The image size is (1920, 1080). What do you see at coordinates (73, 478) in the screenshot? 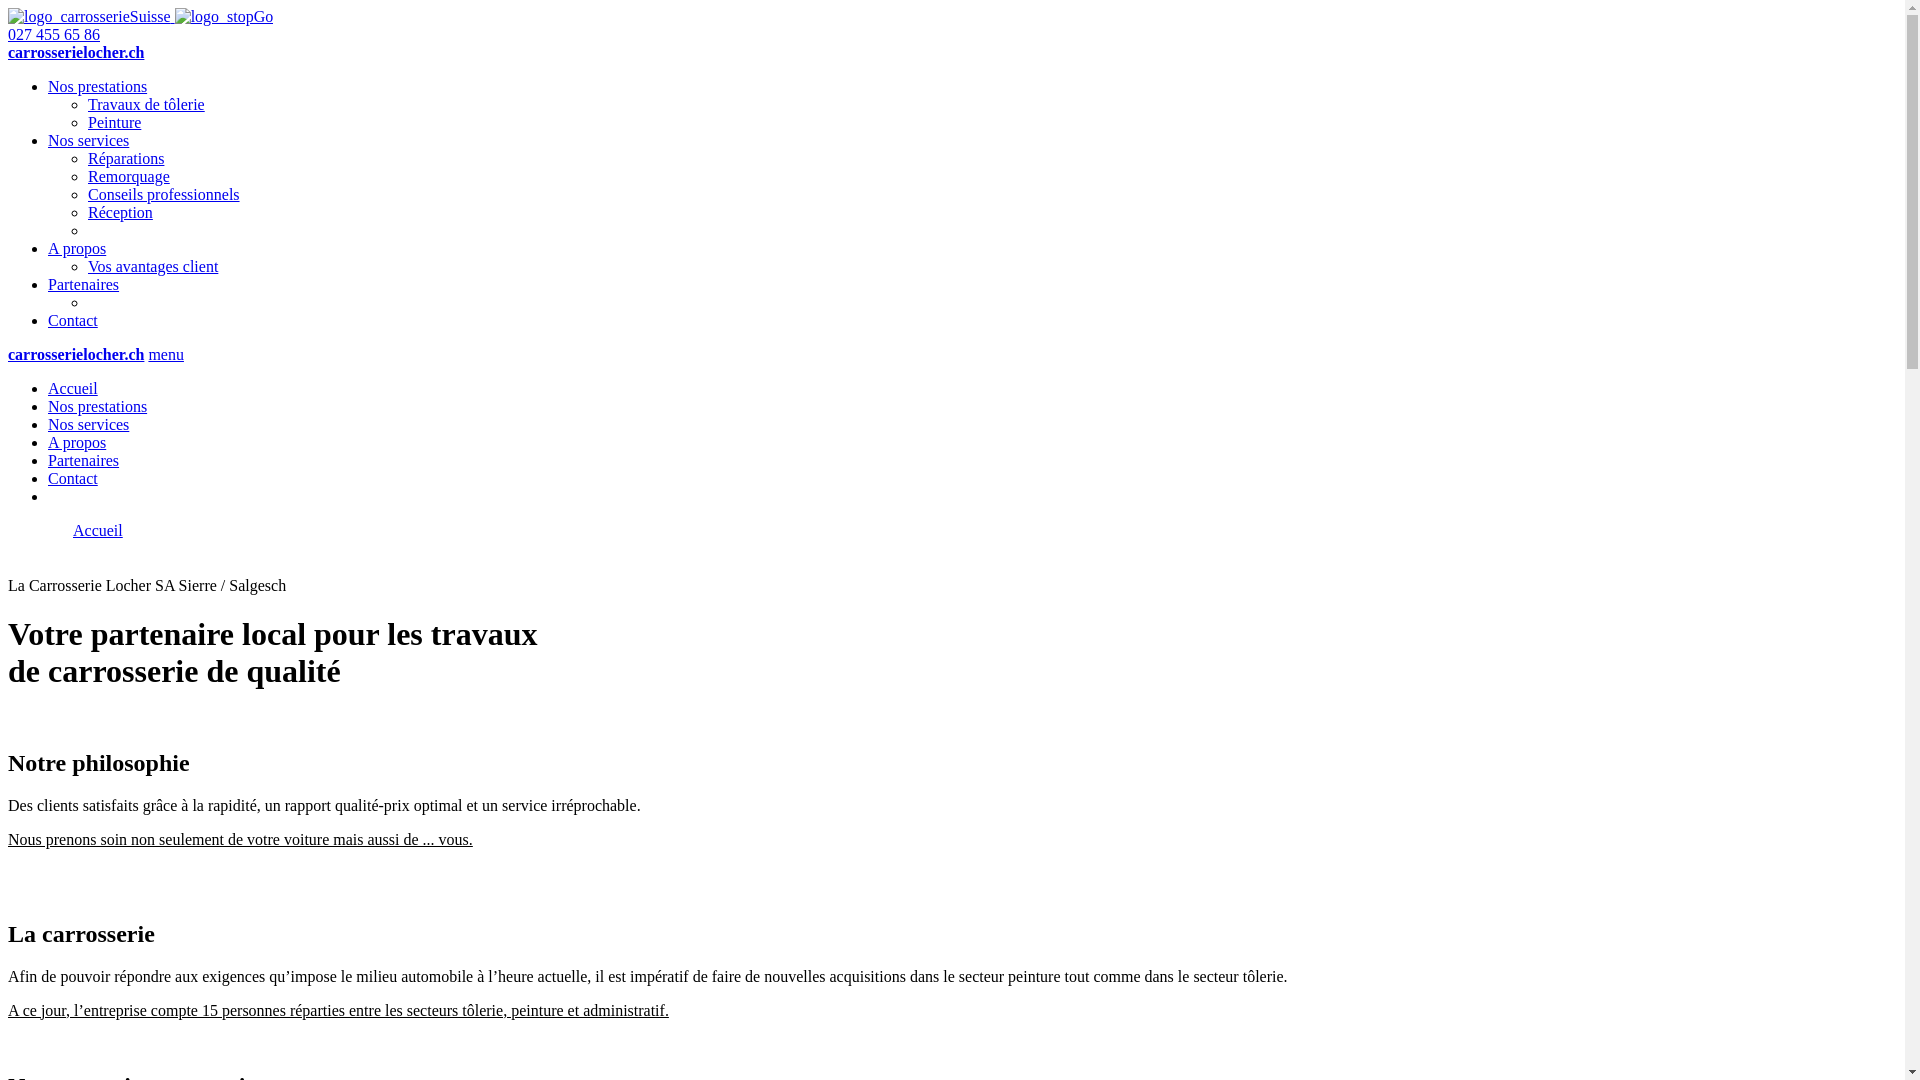
I see `Contact` at bounding box center [73, 478].